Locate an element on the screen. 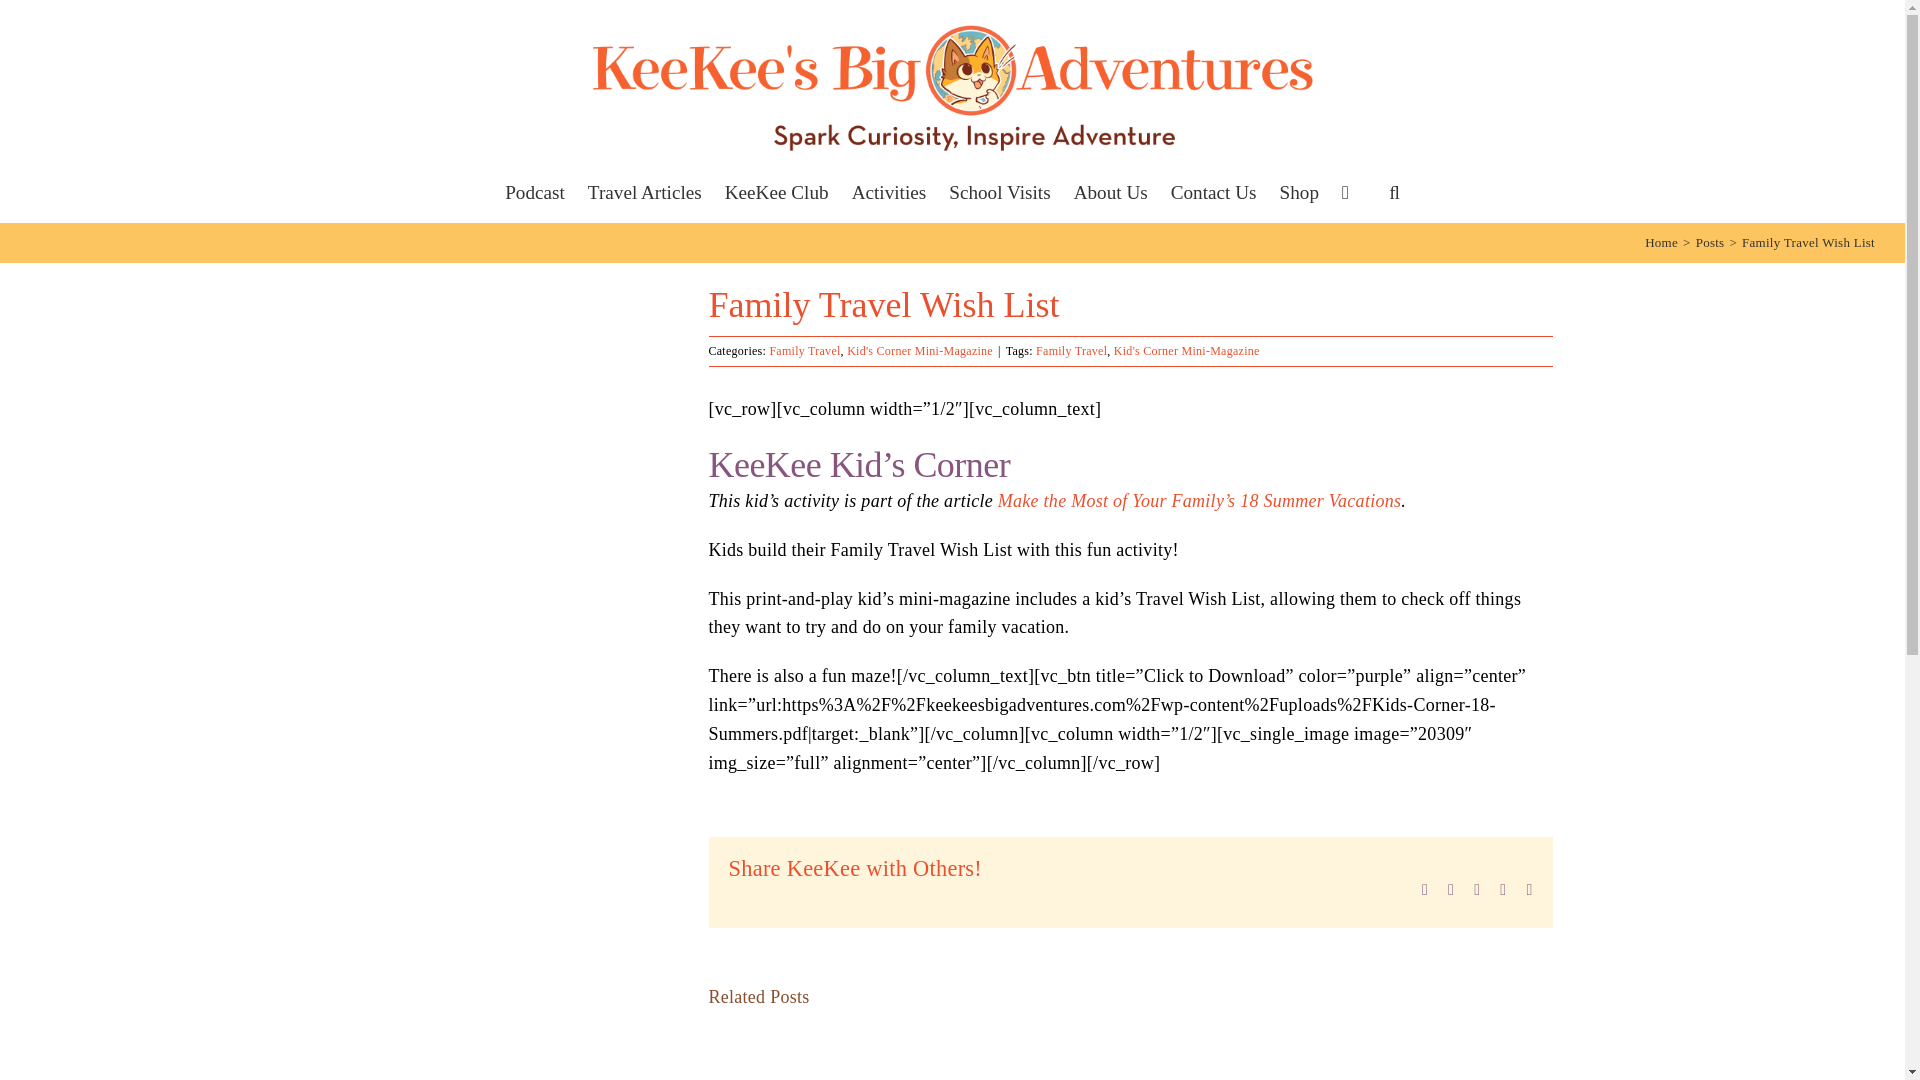 This screenshot has width=1920, height=1080. Travel Articles is located at coordinates (644, 192).